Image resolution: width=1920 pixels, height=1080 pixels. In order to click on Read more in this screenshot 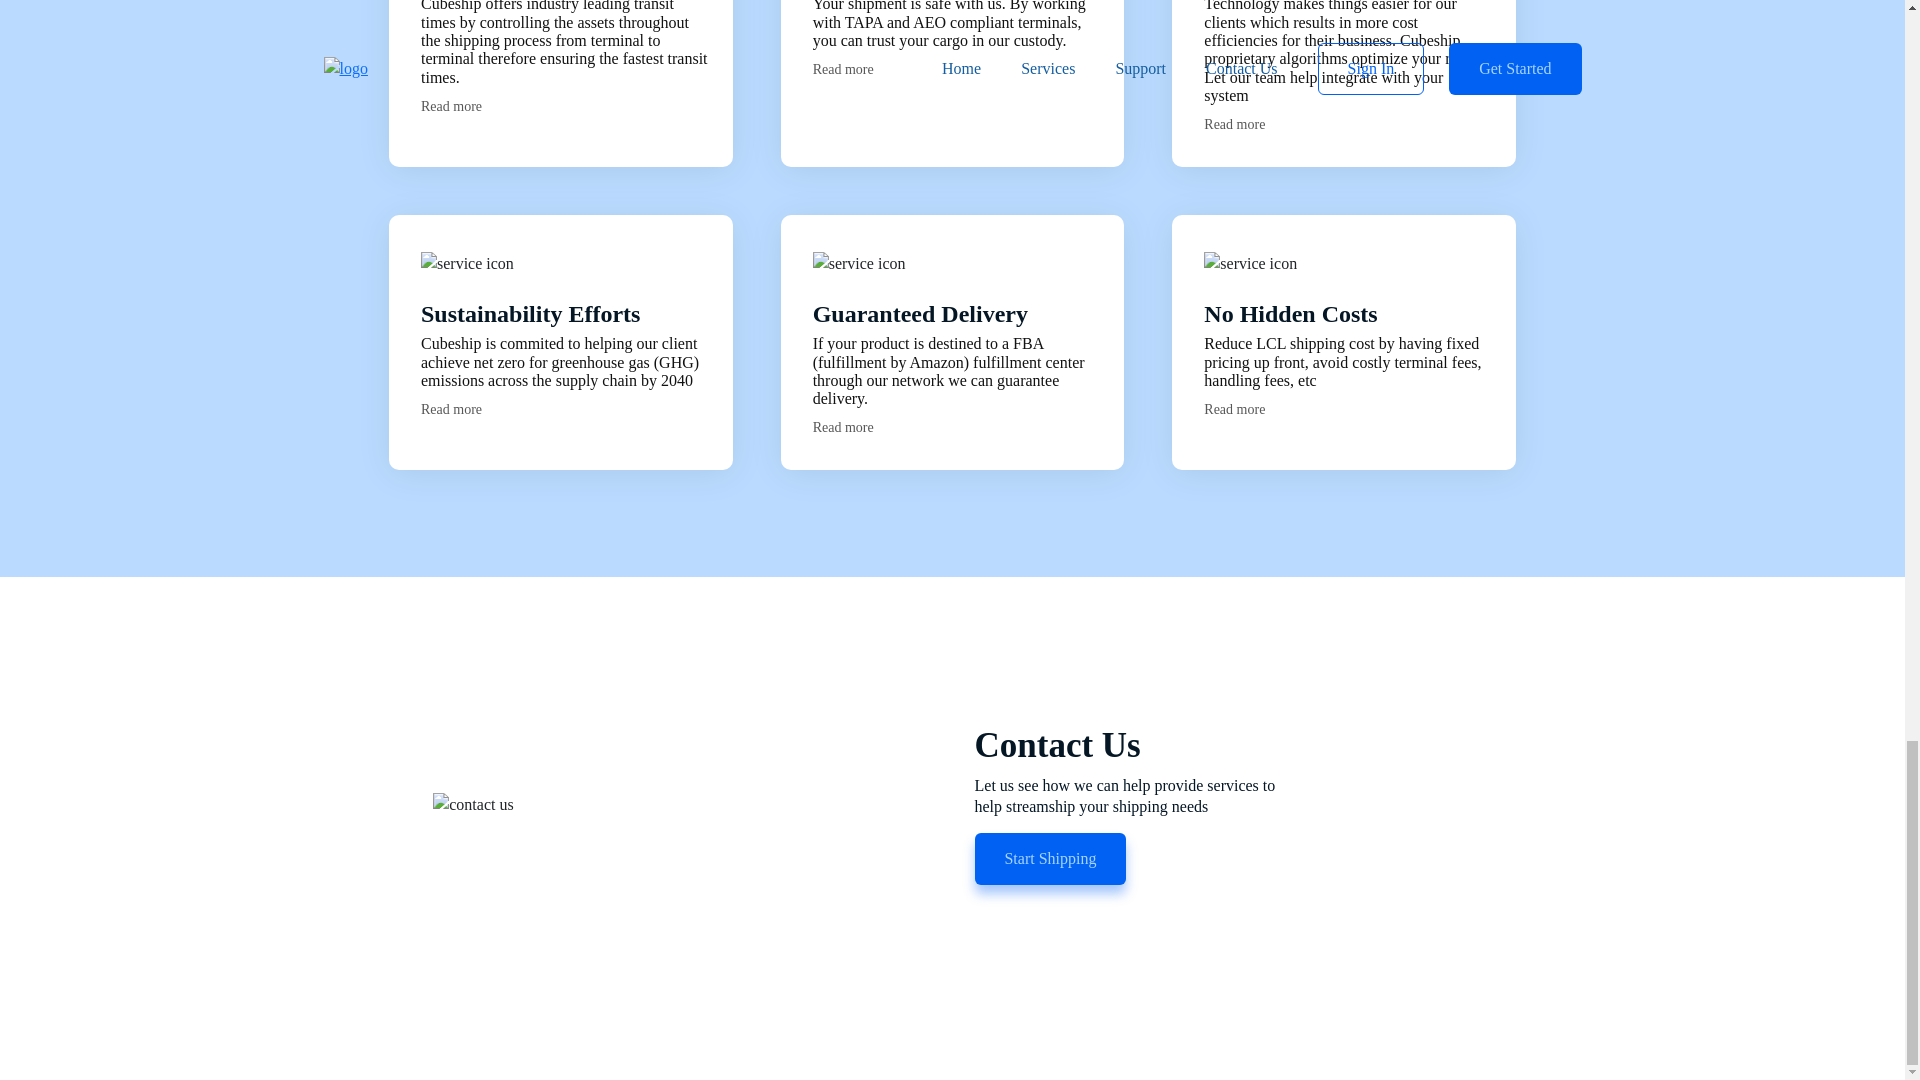, I will do `click(1242, 408)`.